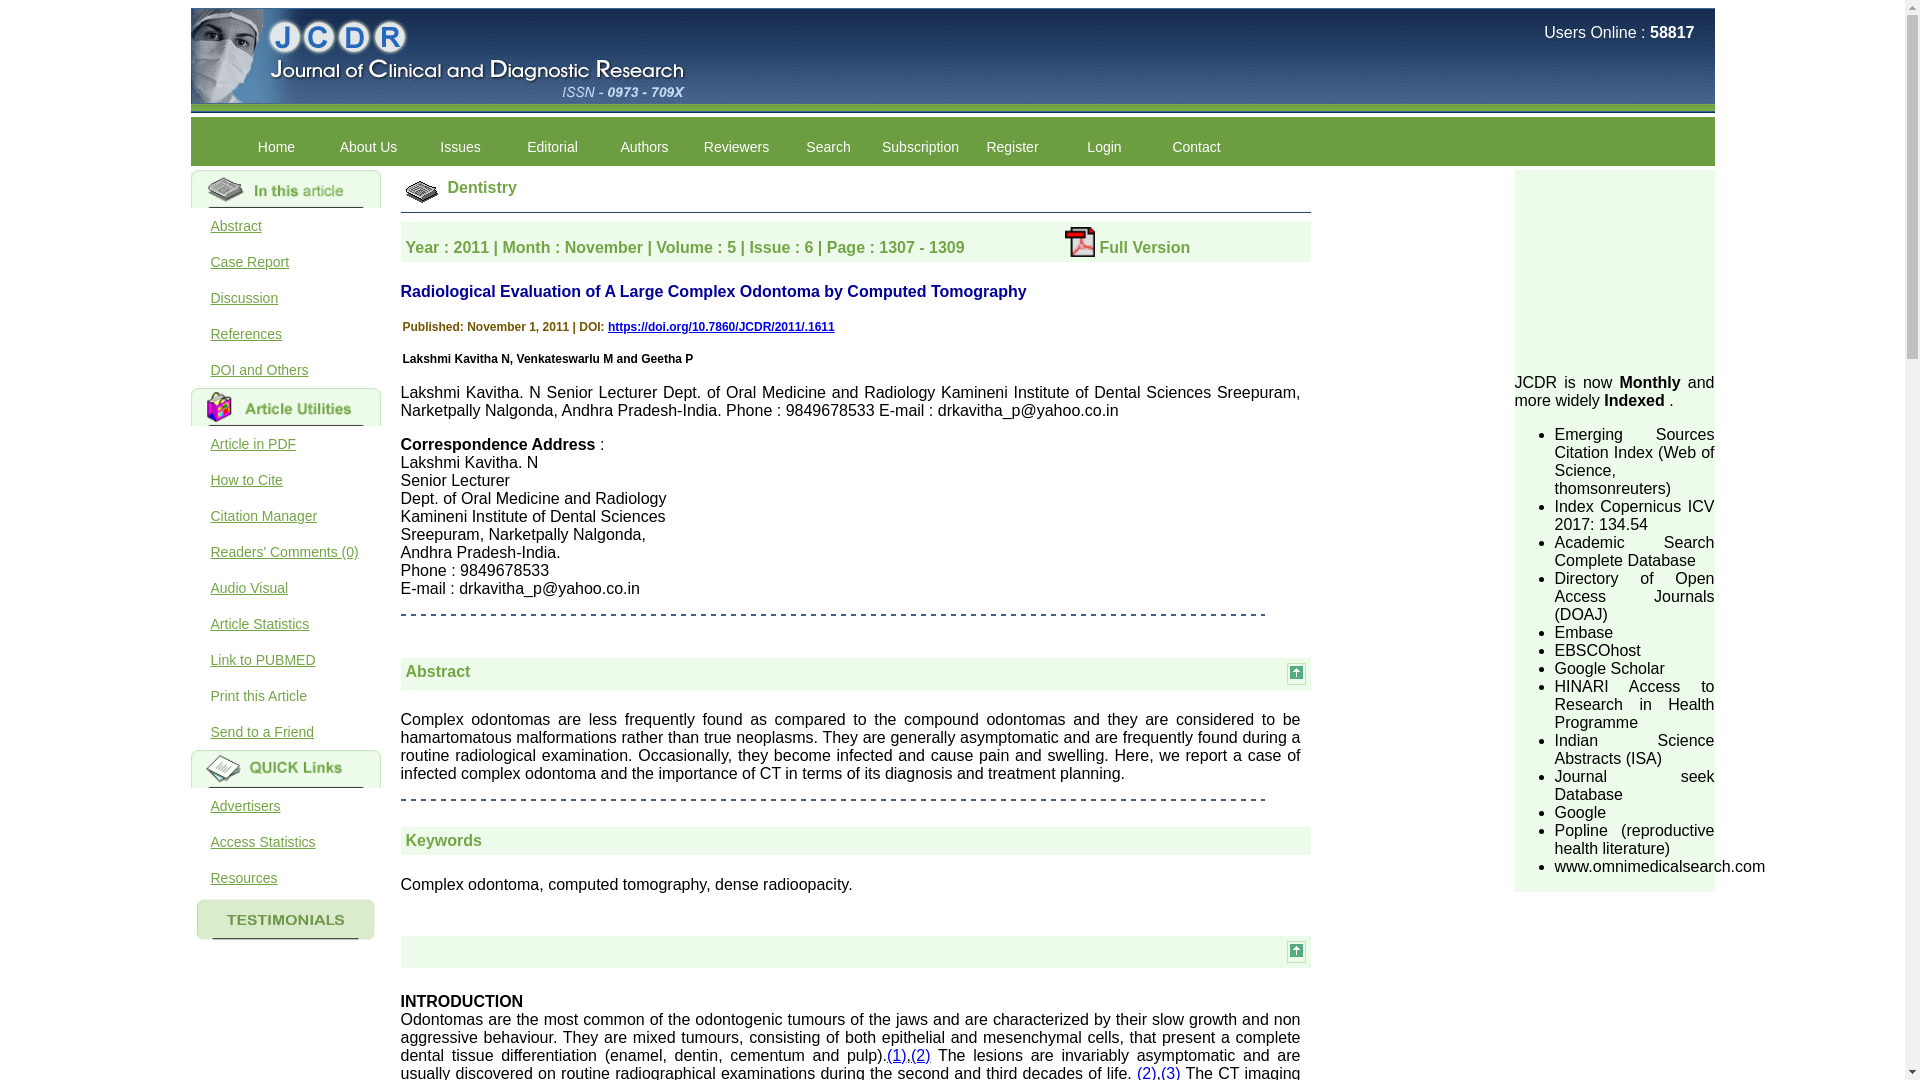 The width and height of the screenshot is (1920, 1080). I want to click on Issues, so click(460, 146).